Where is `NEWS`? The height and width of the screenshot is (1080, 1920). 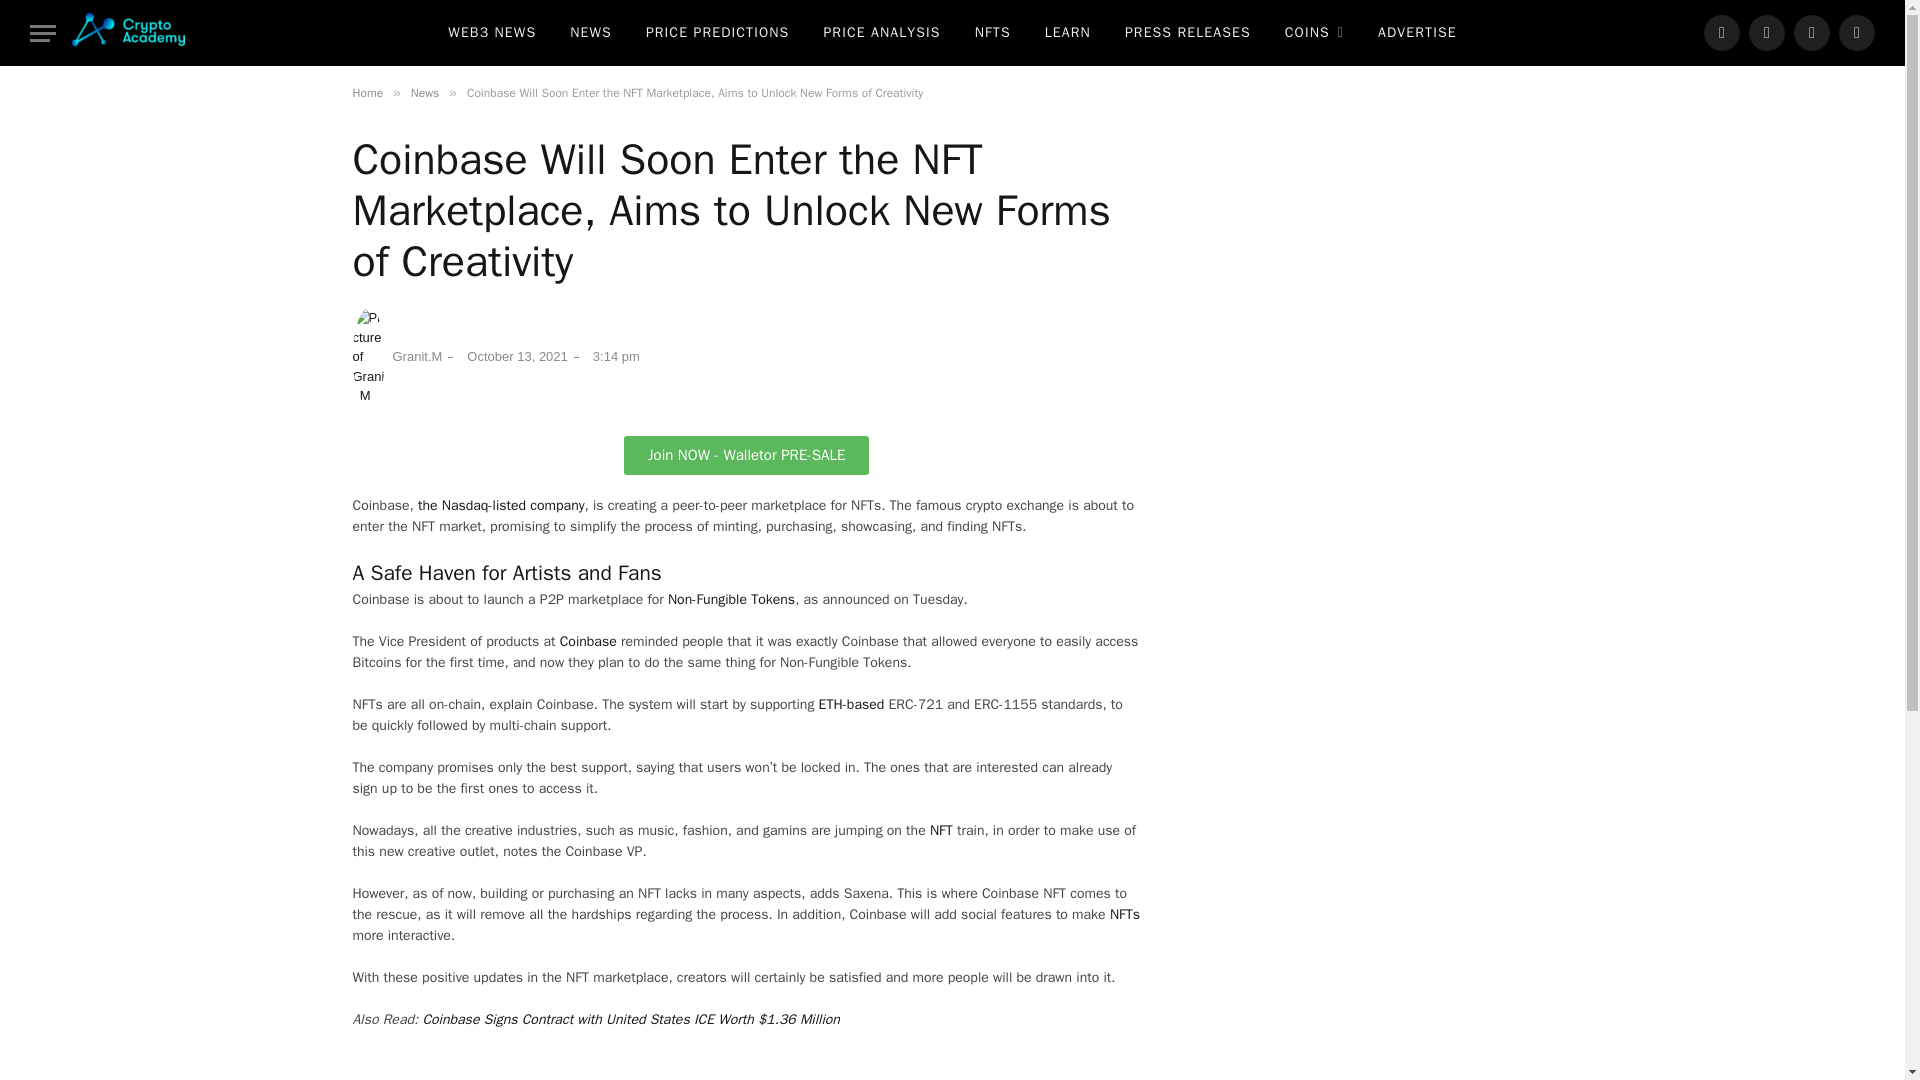
NEWS is located at coordinates (590, 32).